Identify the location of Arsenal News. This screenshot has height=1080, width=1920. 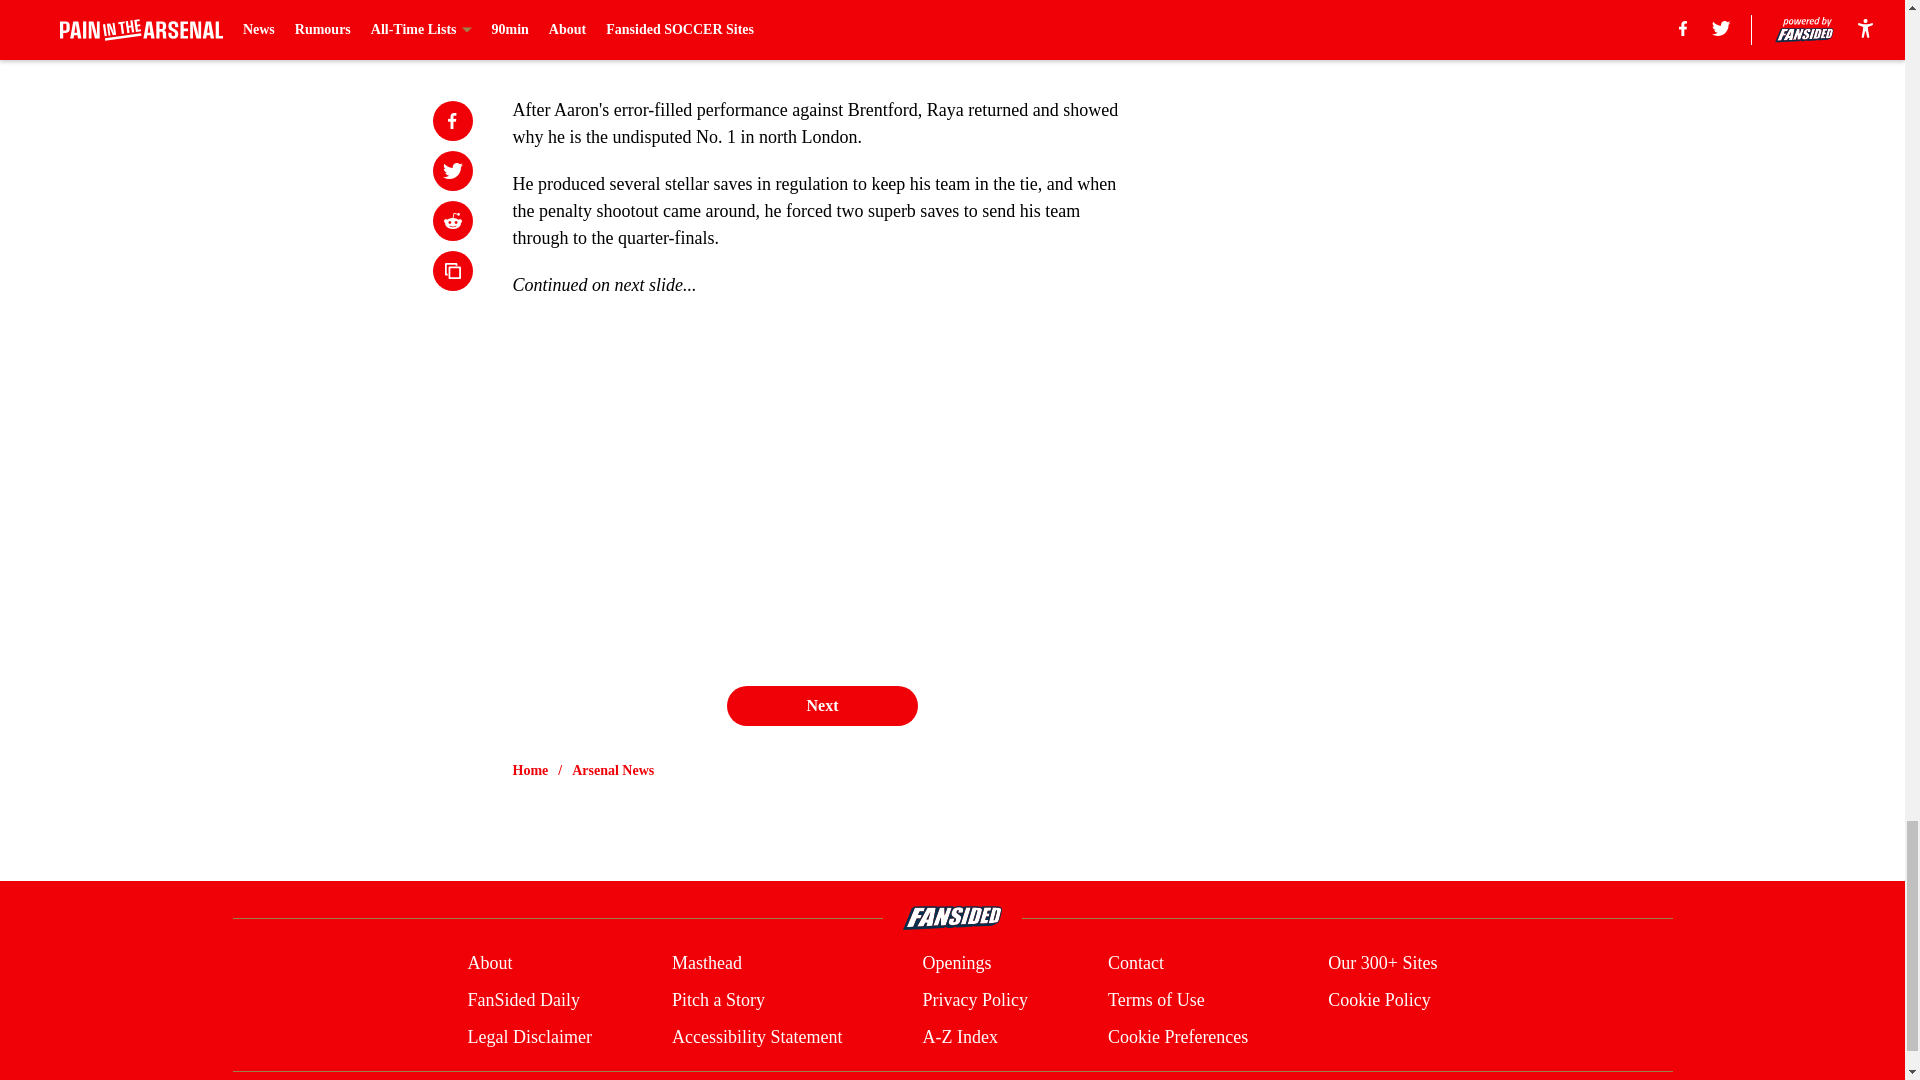
(613, 770).